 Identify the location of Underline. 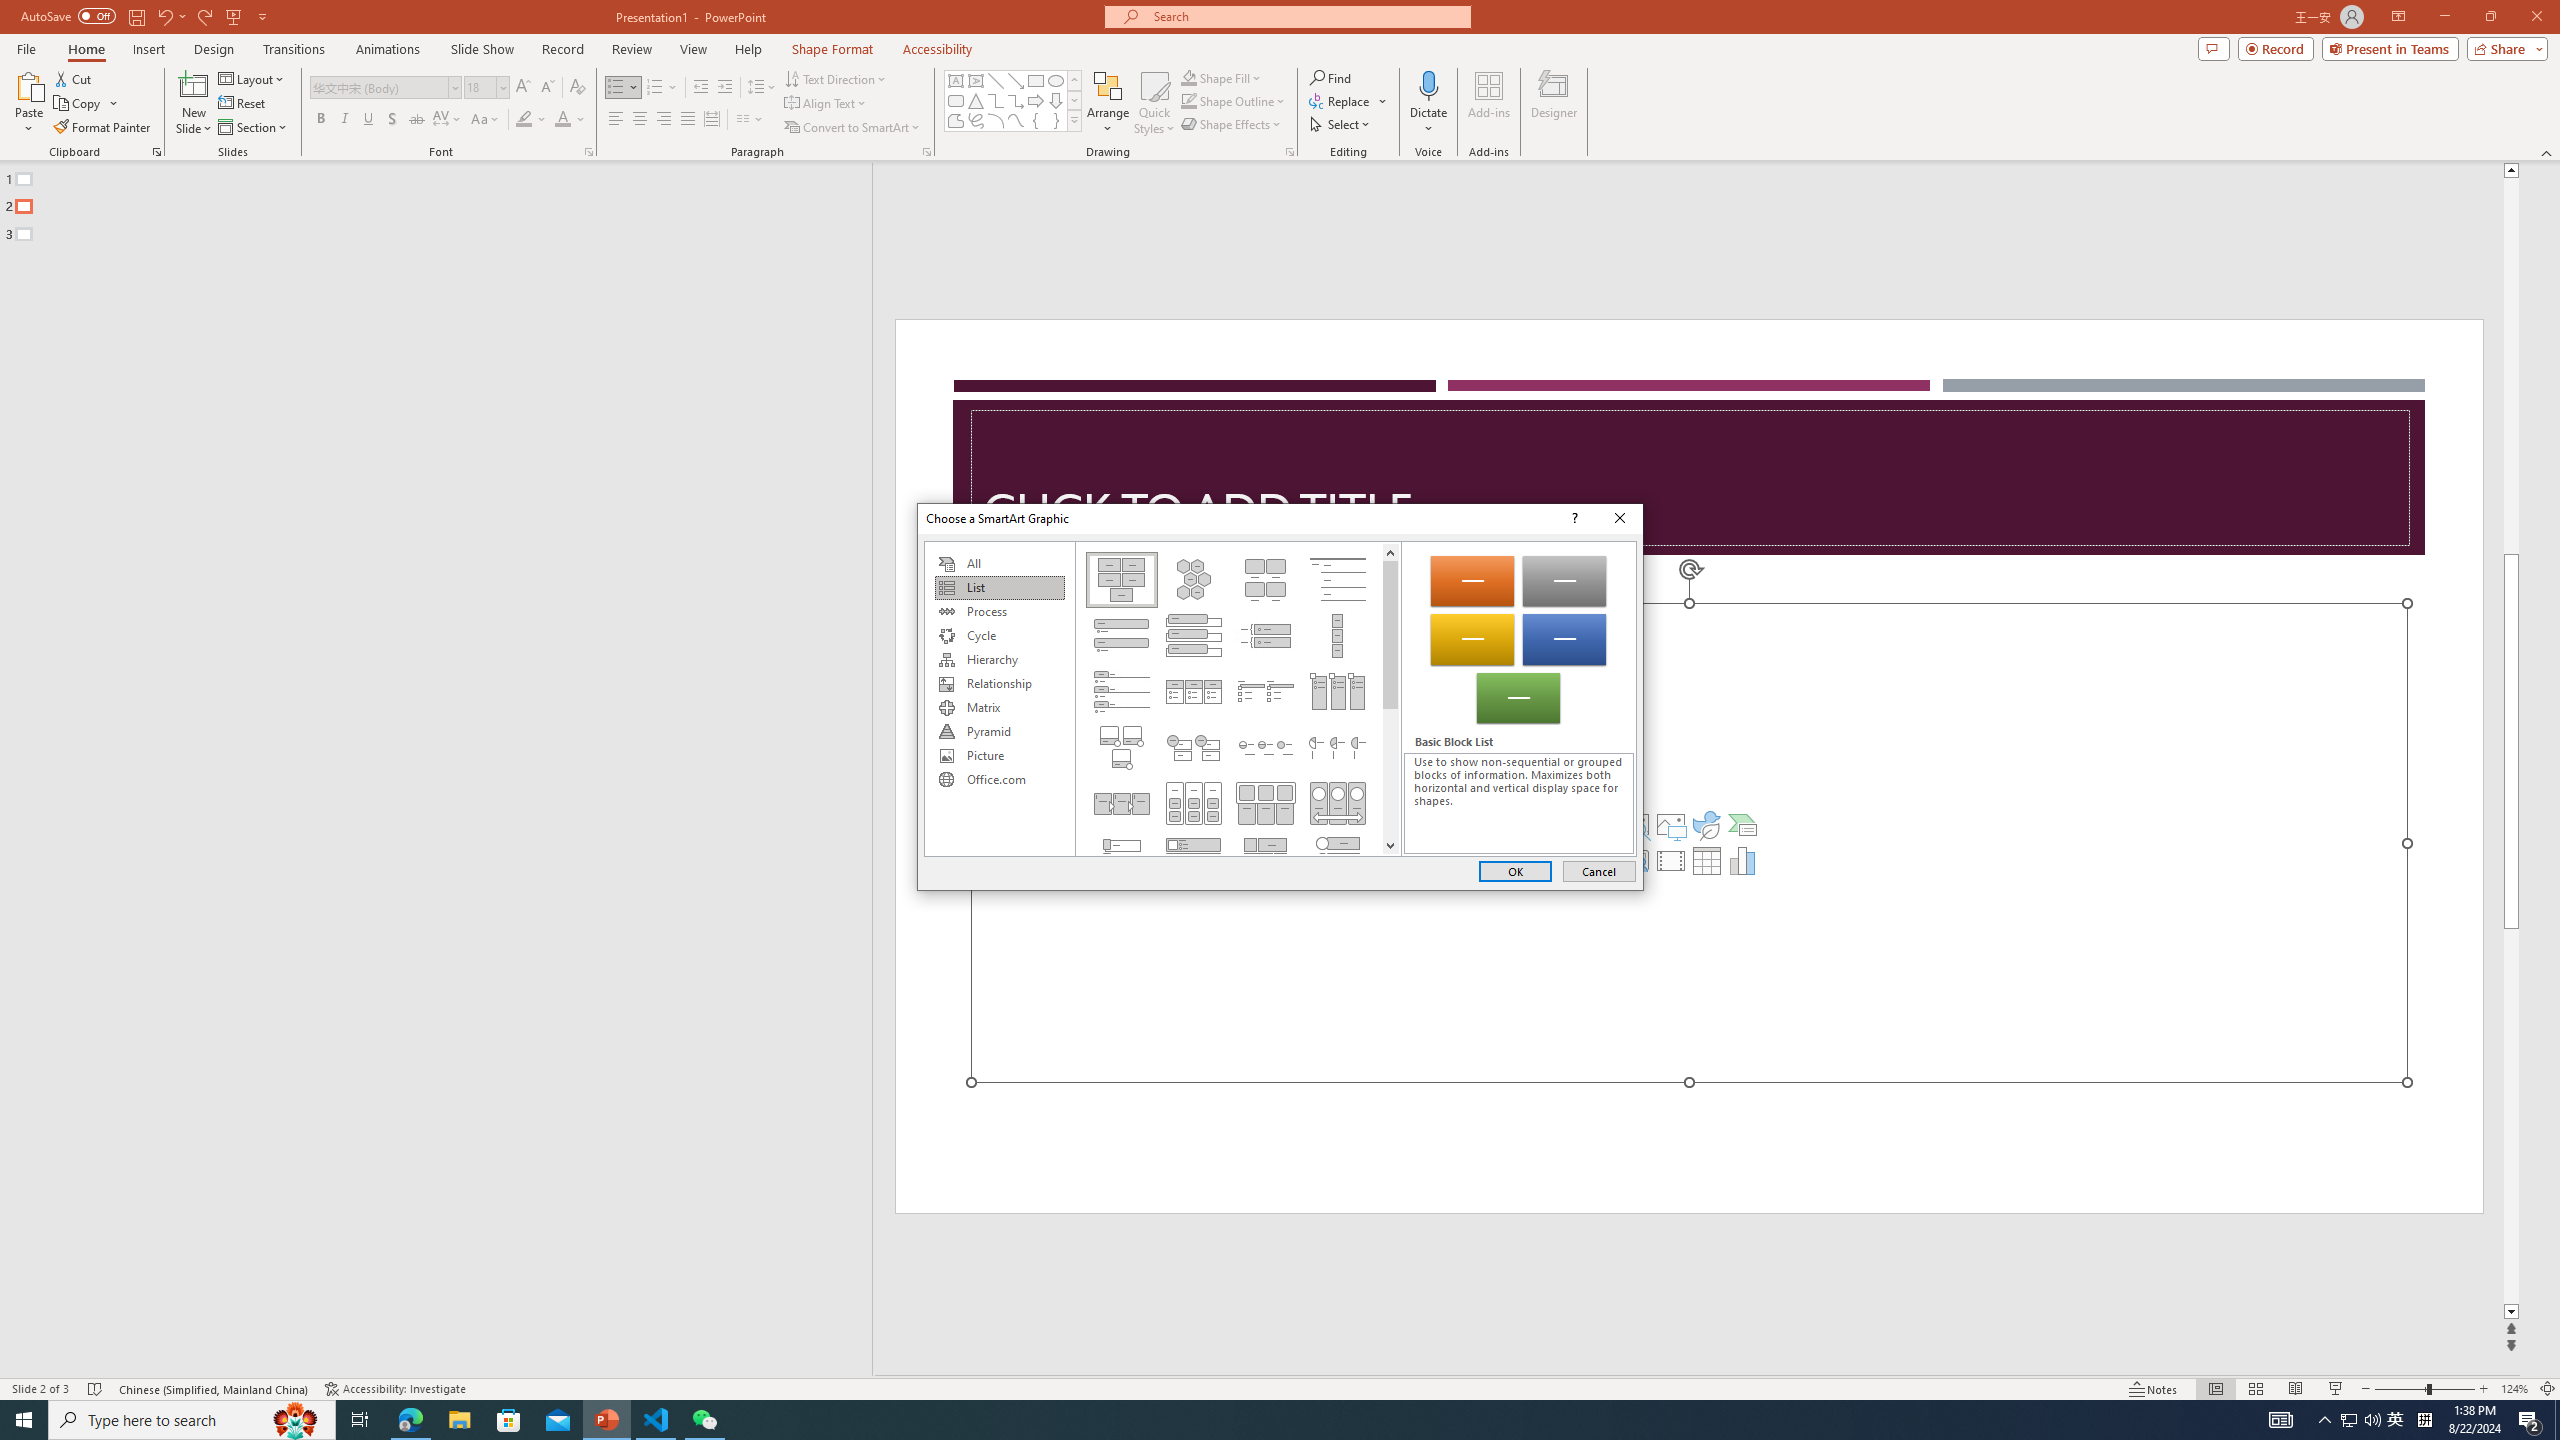
(368, 120).